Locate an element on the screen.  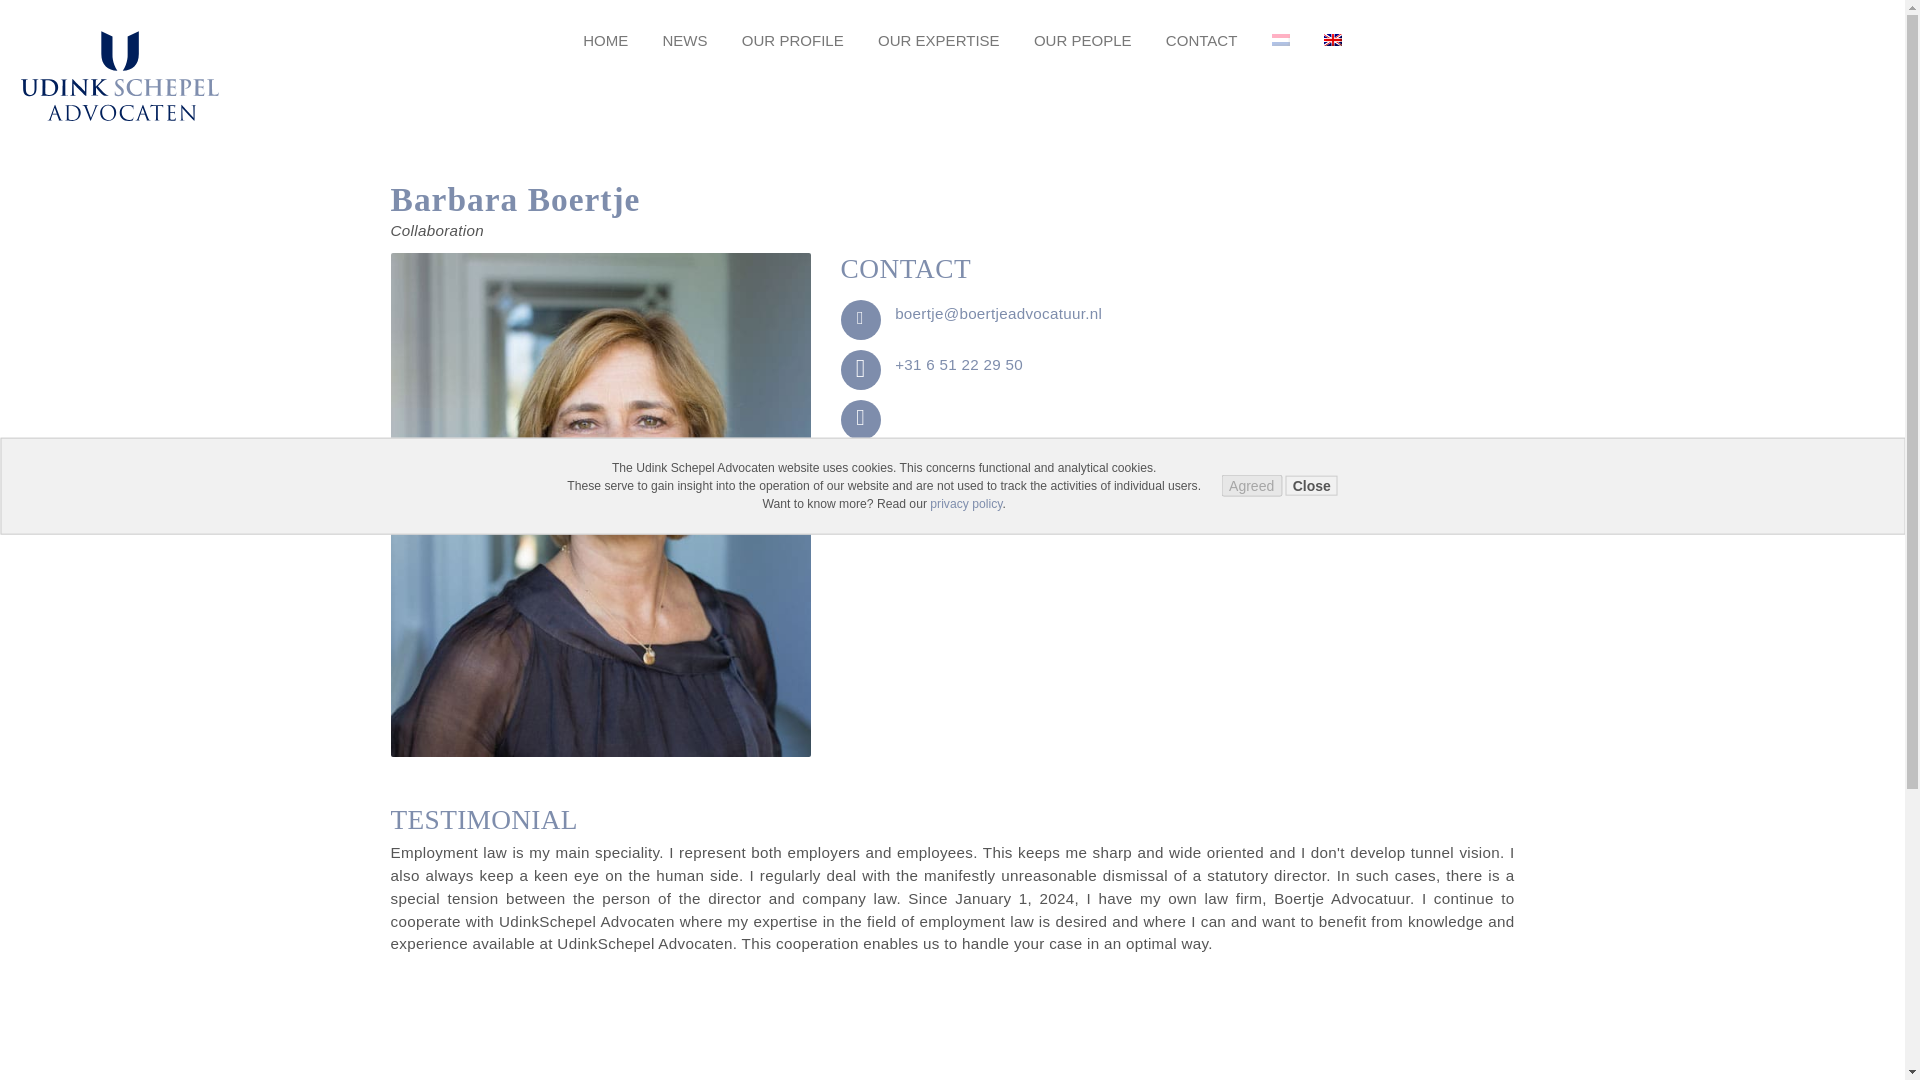
News is located at coordinates (684, 40).